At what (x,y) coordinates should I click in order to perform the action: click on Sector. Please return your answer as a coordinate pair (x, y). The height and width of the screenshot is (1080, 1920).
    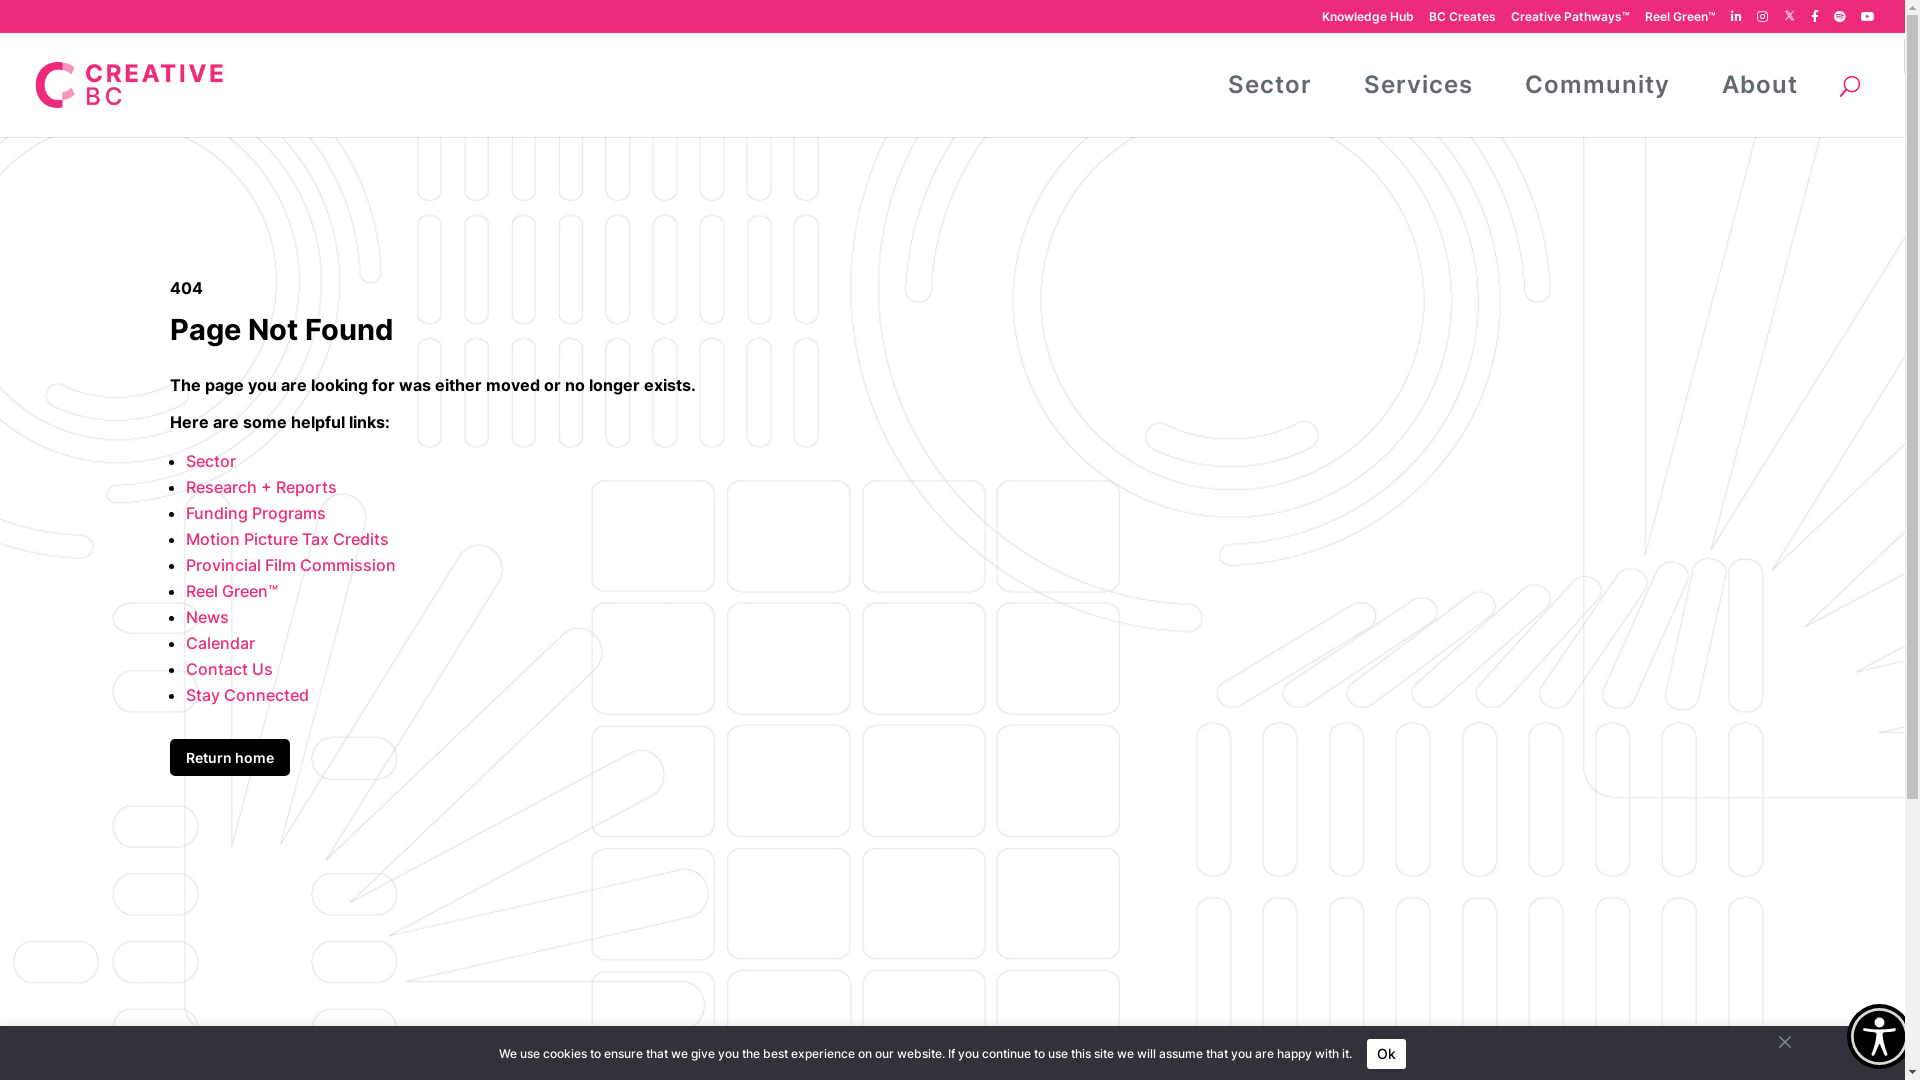
    Looking at the image, I should click on (1270, 85).